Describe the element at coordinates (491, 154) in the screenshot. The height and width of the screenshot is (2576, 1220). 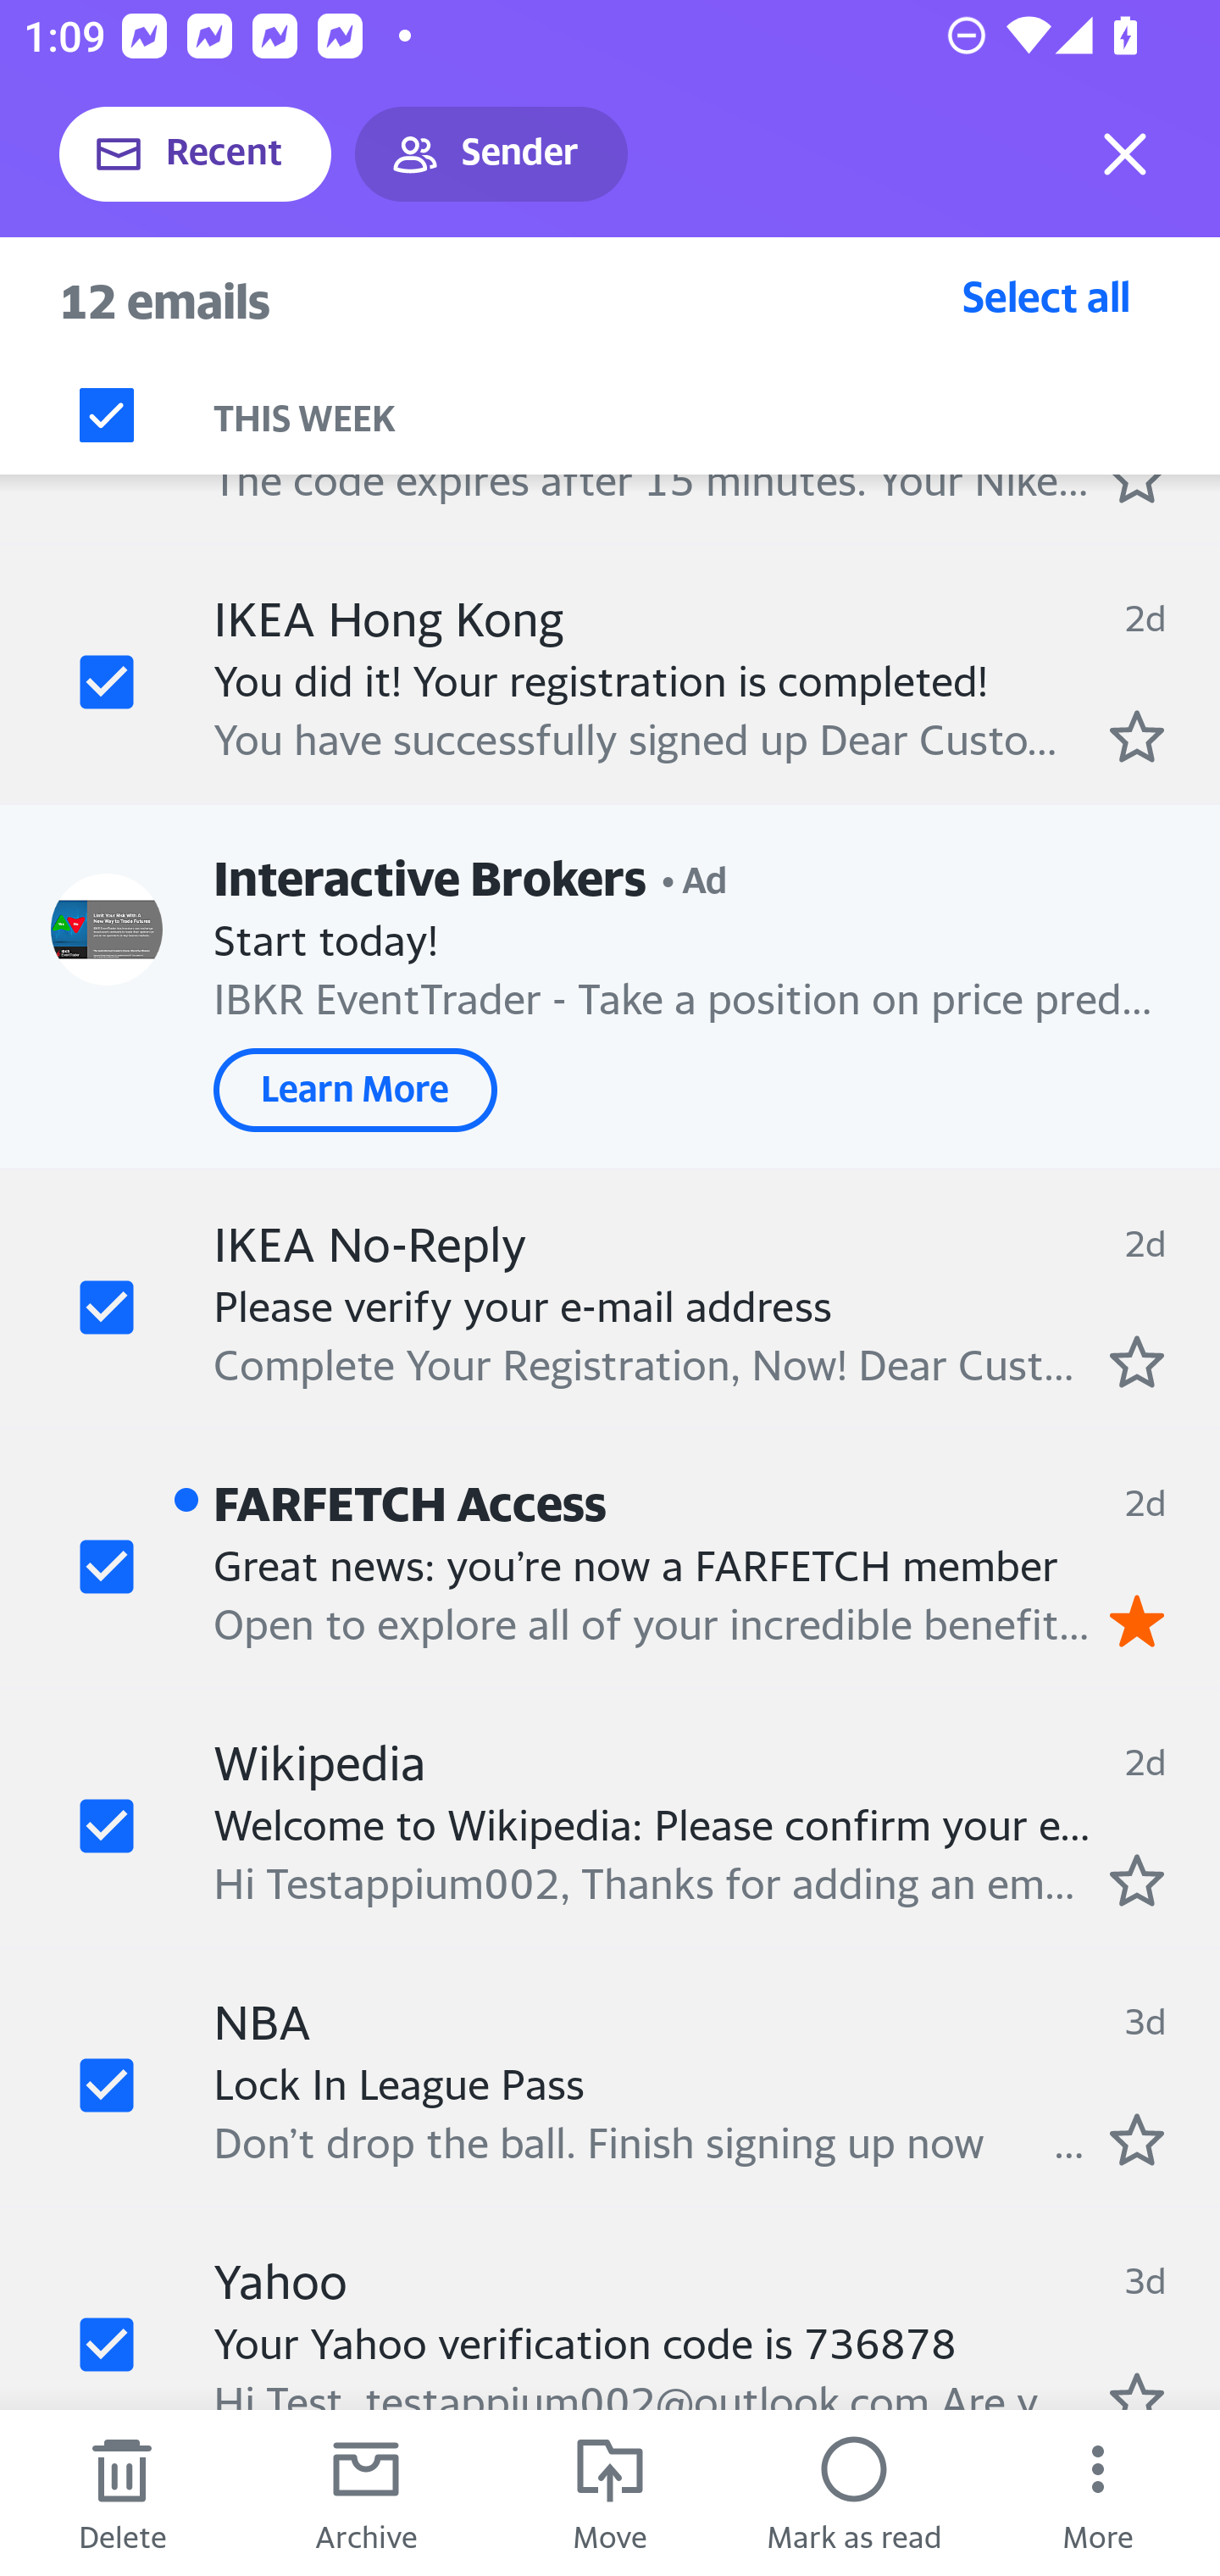
I see `Sender` at that location.